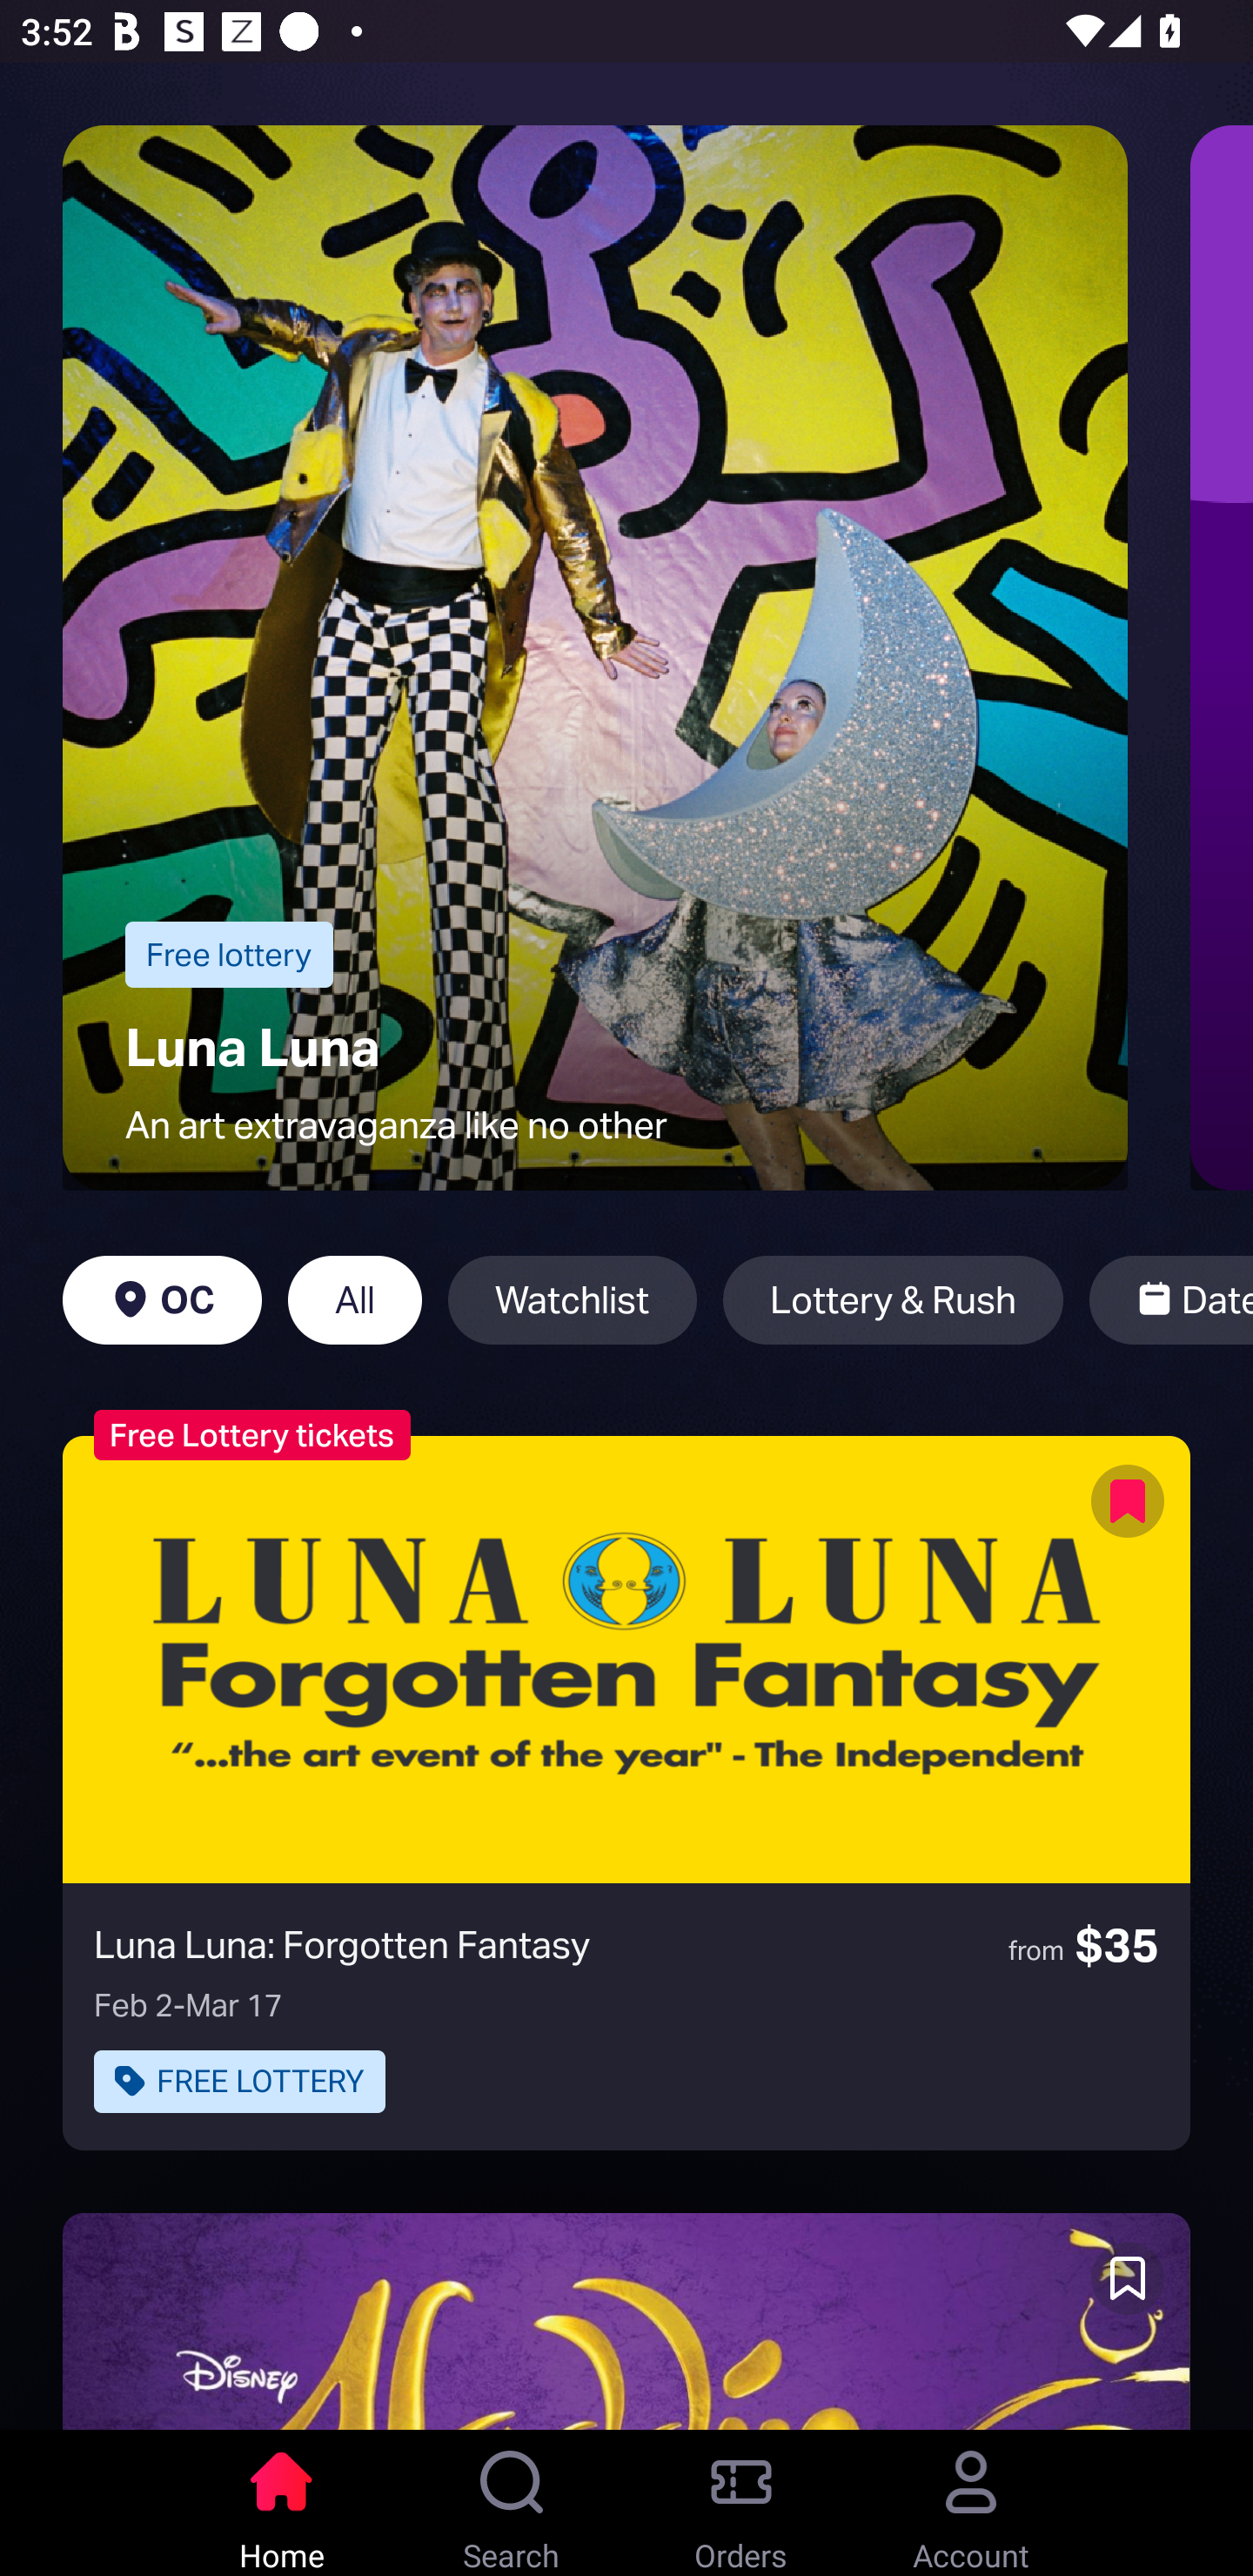  What do you see at coordinates (512, 2503) in the screenshot?
I see `Search` at bounding box center [512, 2503].